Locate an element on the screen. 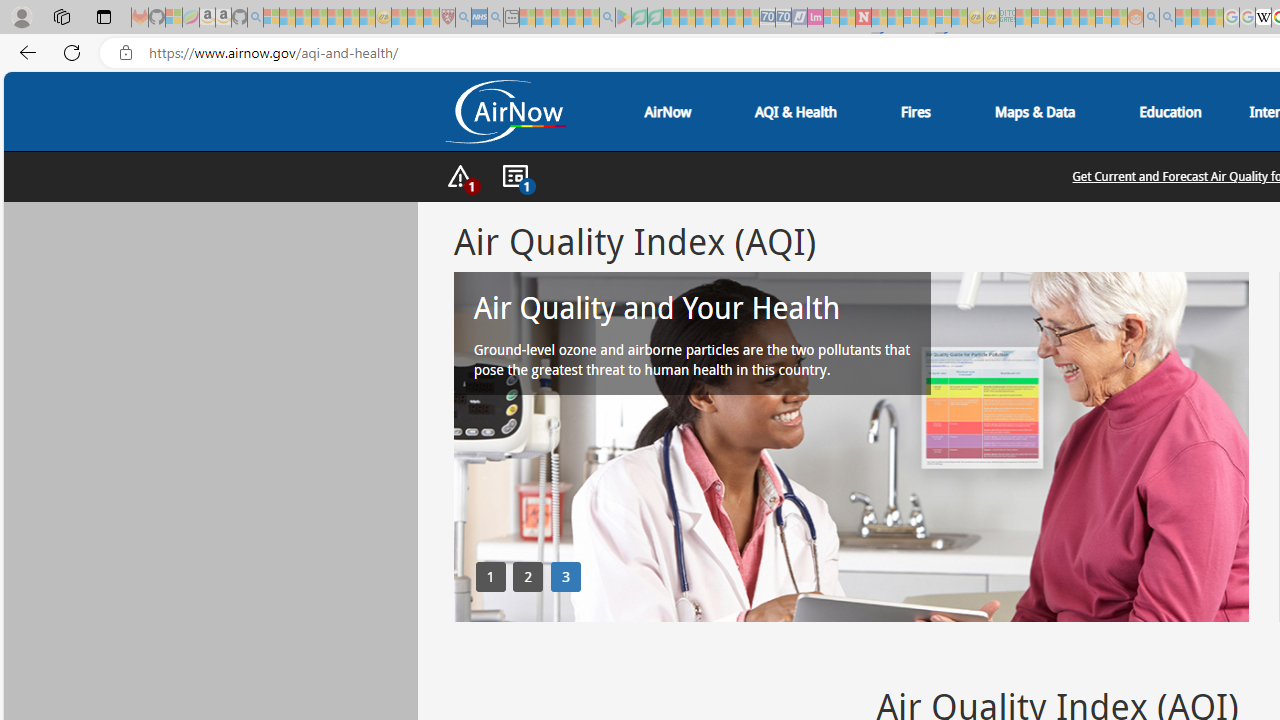 This screenshot has width=1280, height=720. Bluey: Let's Play! - Apps on Google Play - Sleeping is located at coordinates (623, 18).